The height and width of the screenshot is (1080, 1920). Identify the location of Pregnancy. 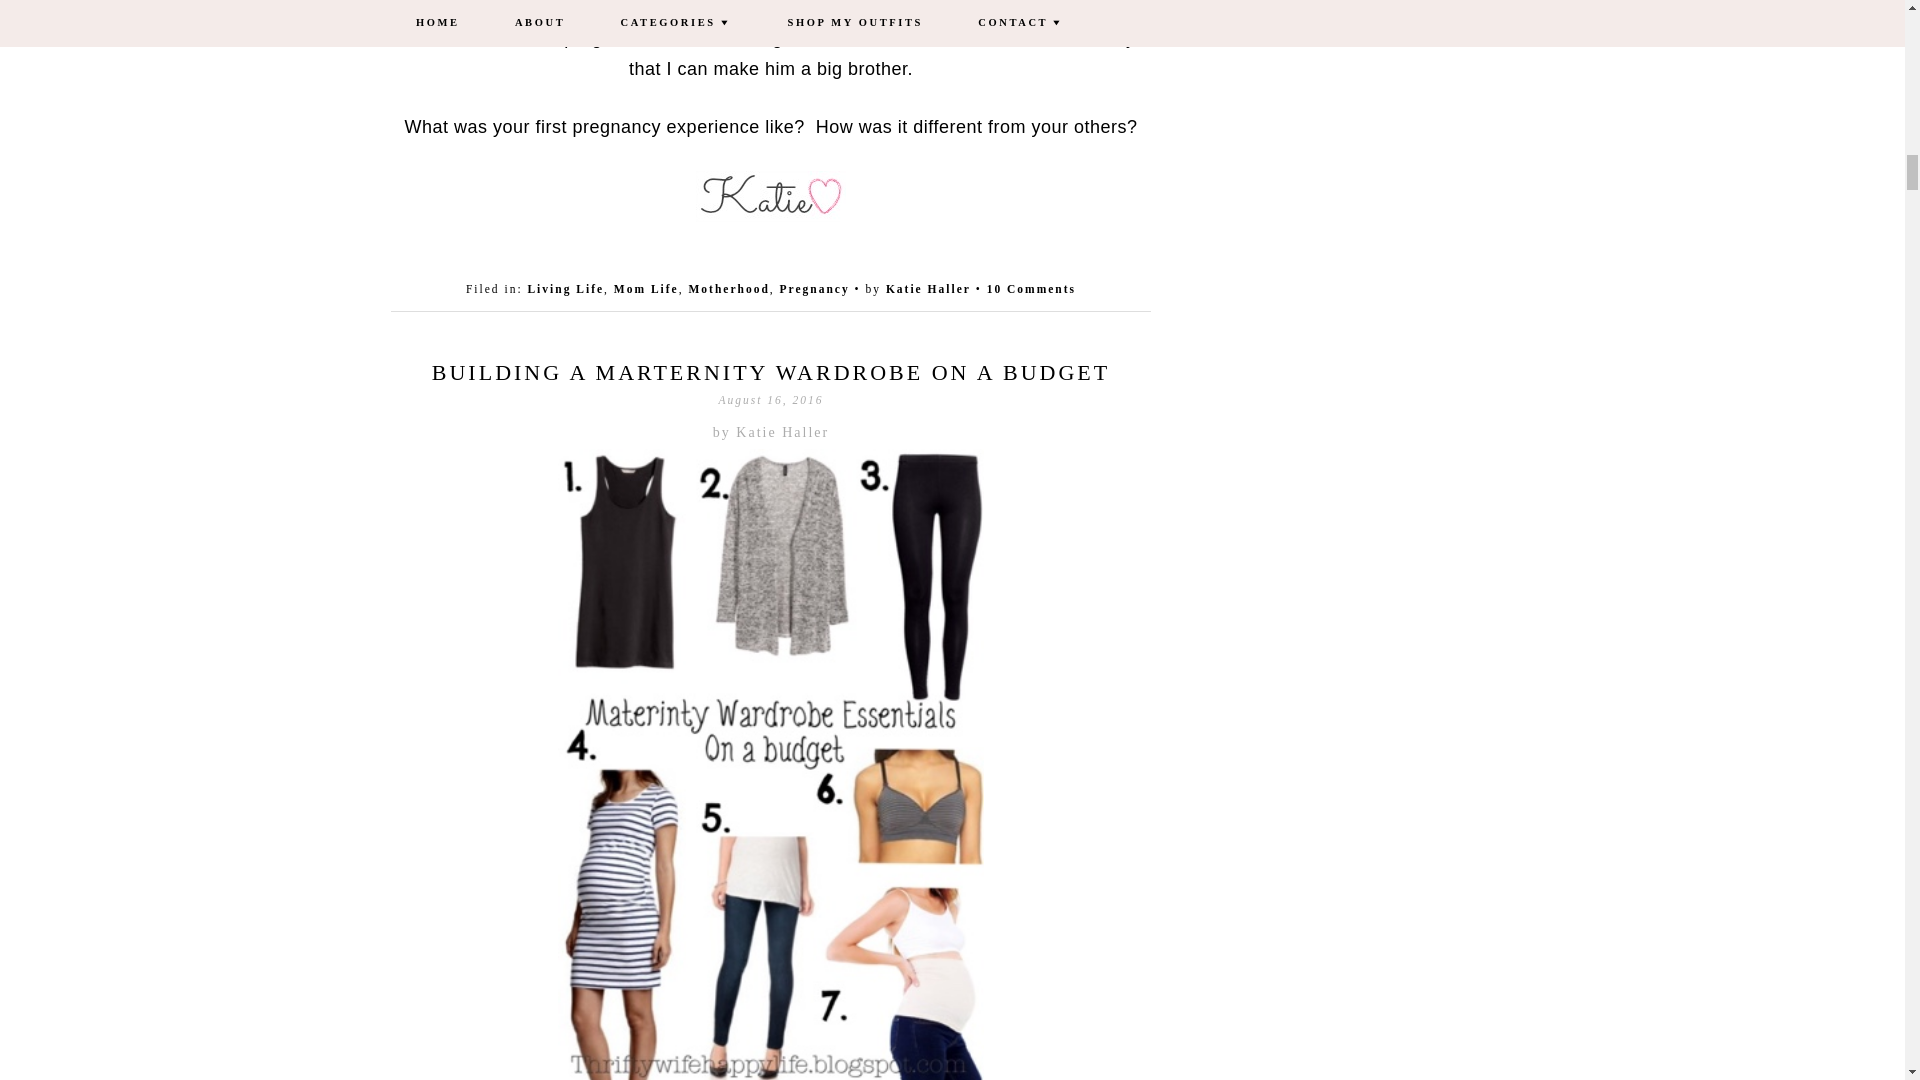
(814, 288).